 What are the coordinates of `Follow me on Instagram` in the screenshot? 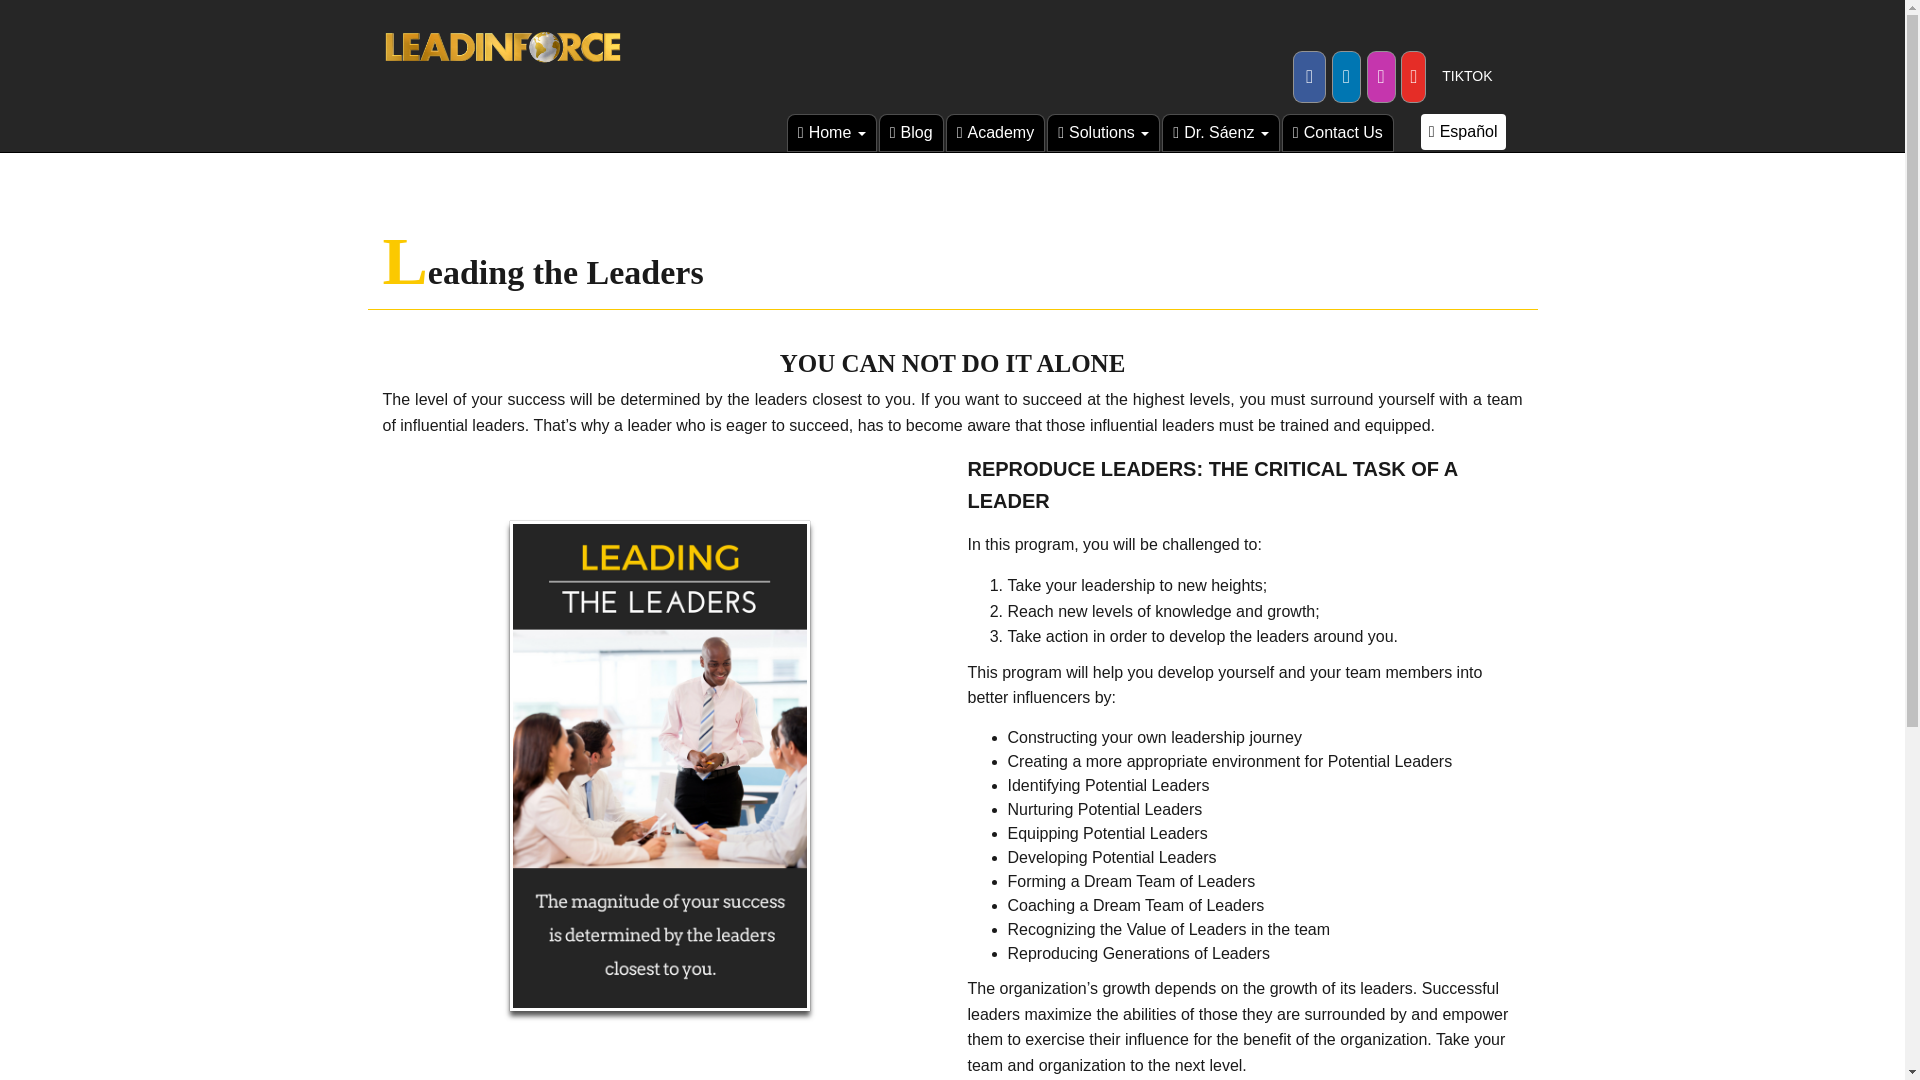 It's located at (1381, 76).